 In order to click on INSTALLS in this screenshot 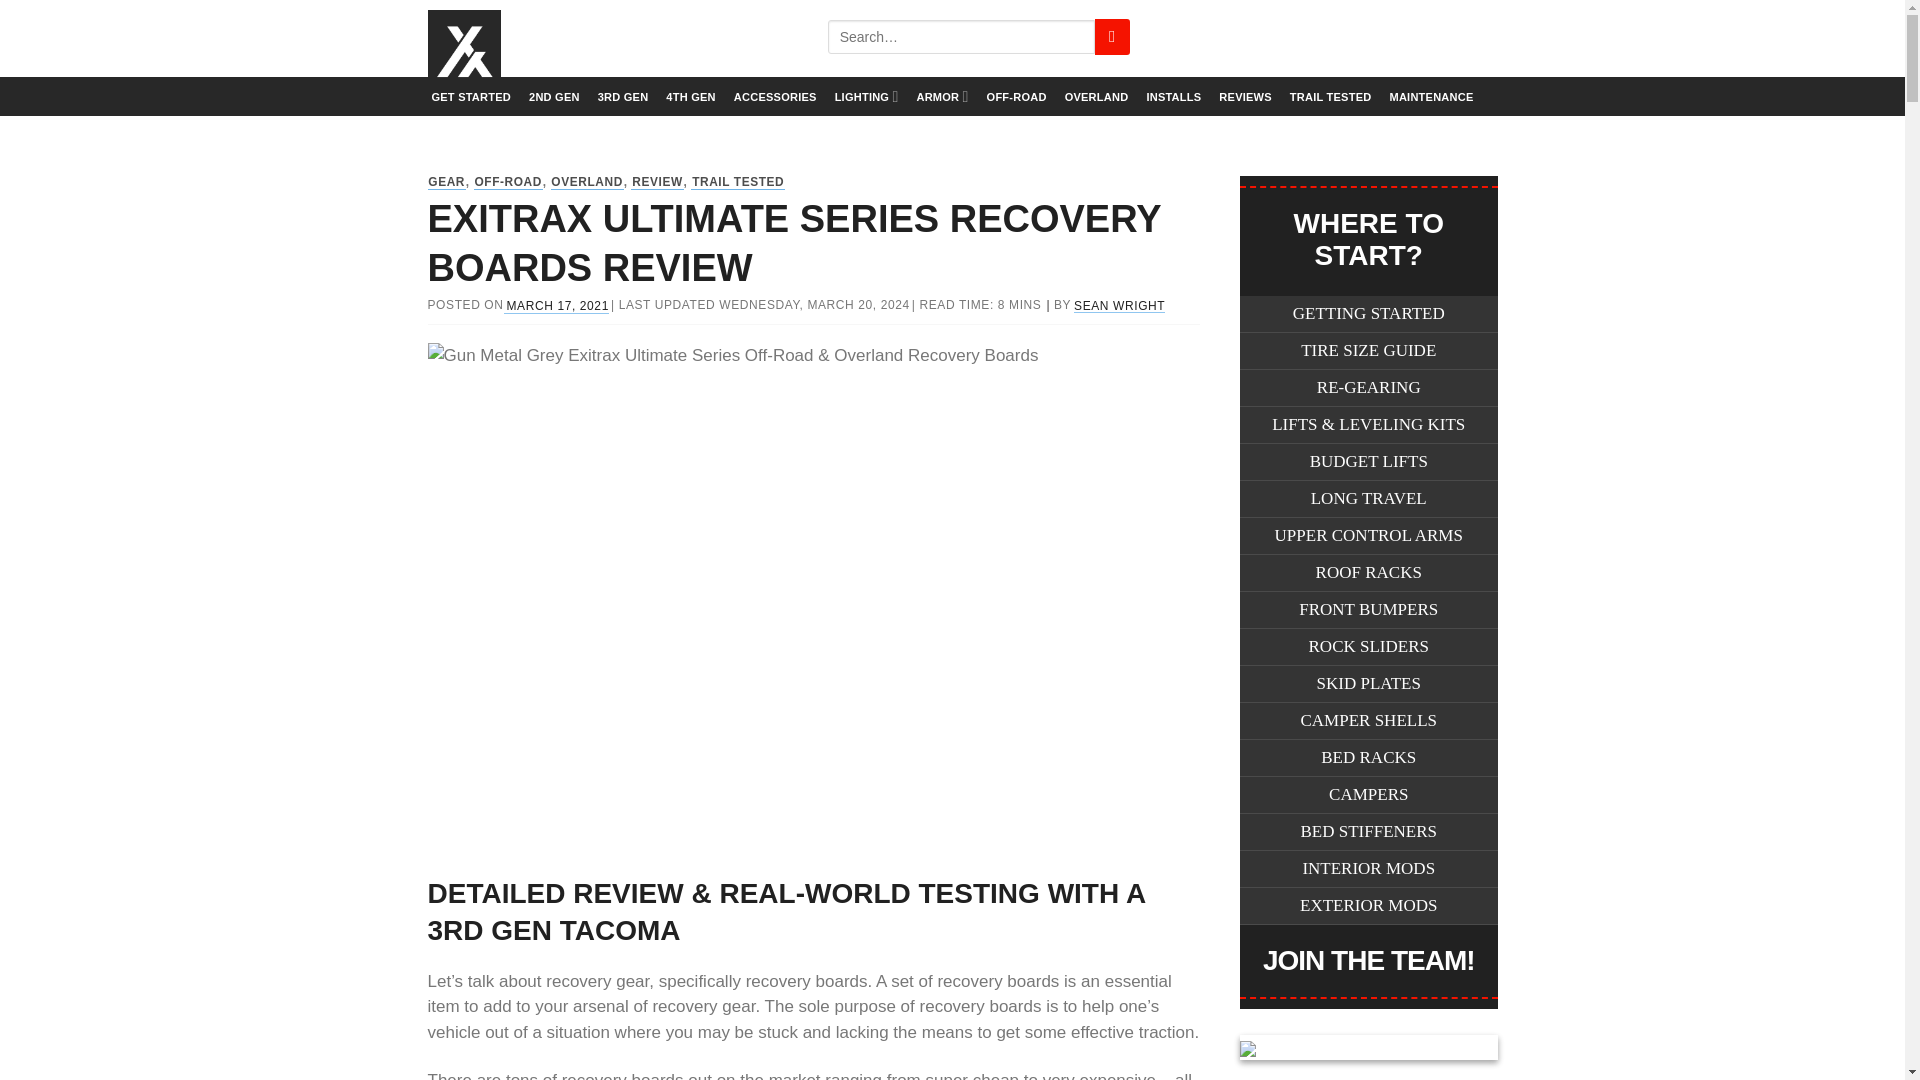, I will do `click(1174, 96)`.